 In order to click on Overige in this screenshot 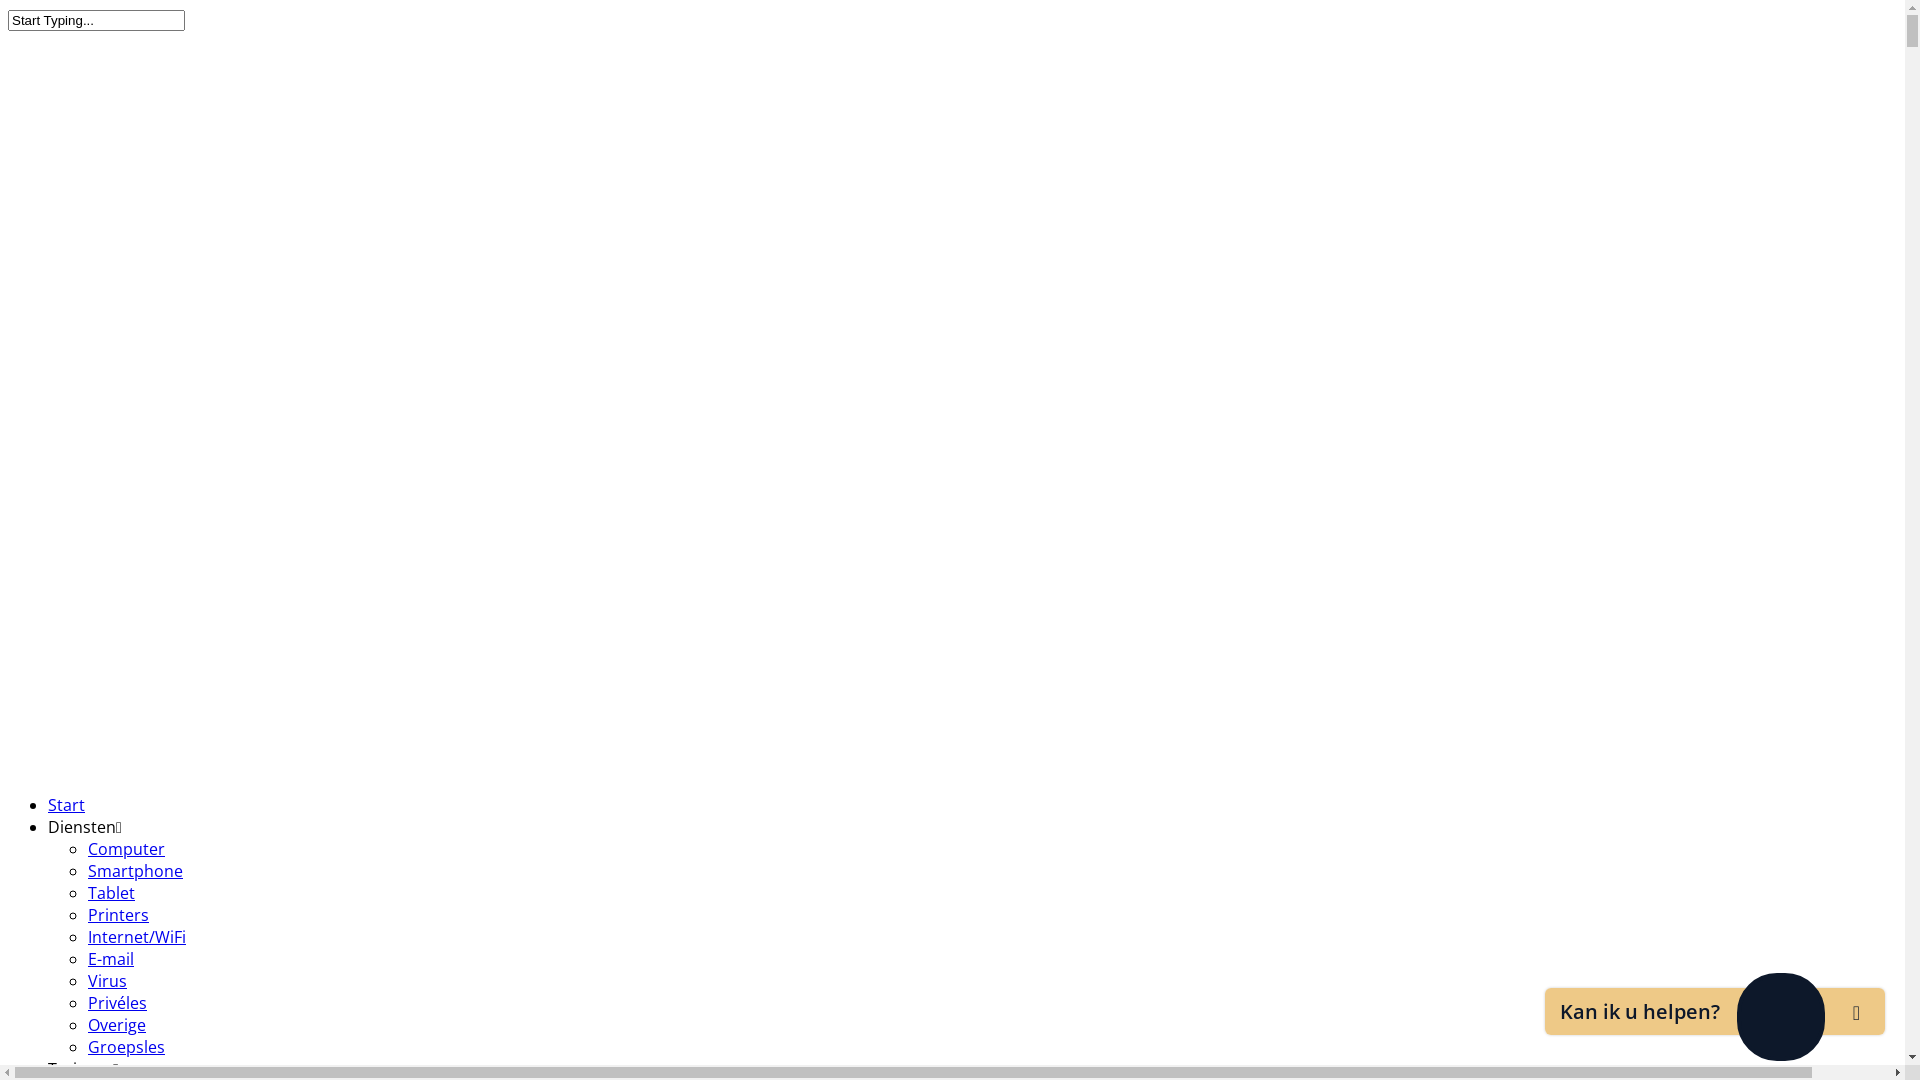, I will do `click(117, 1025)`.